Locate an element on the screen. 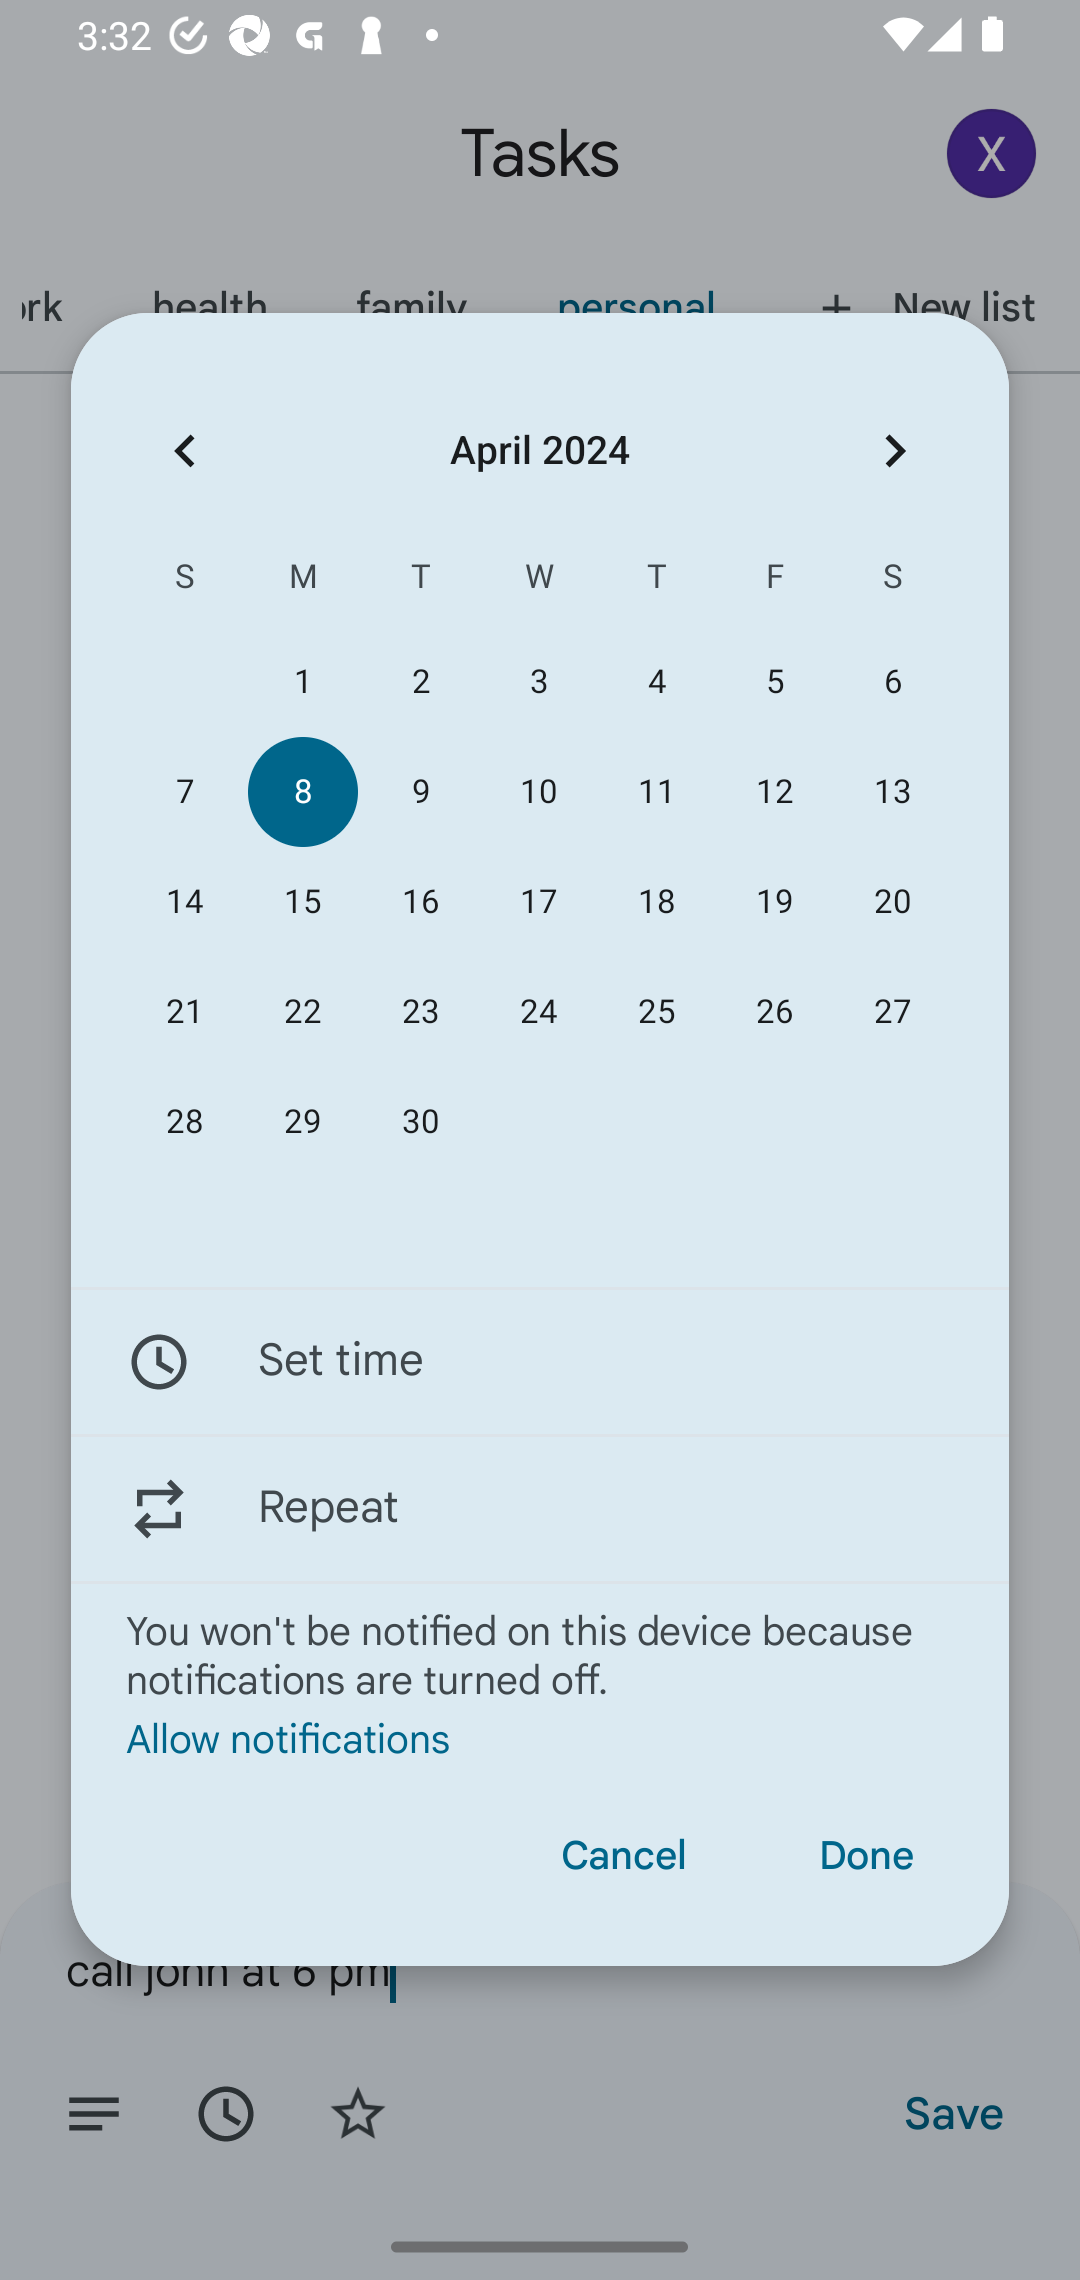 This screenshot has width=1080, height=2280. 18 18 April 2024 is located at coordinates (657, 901).